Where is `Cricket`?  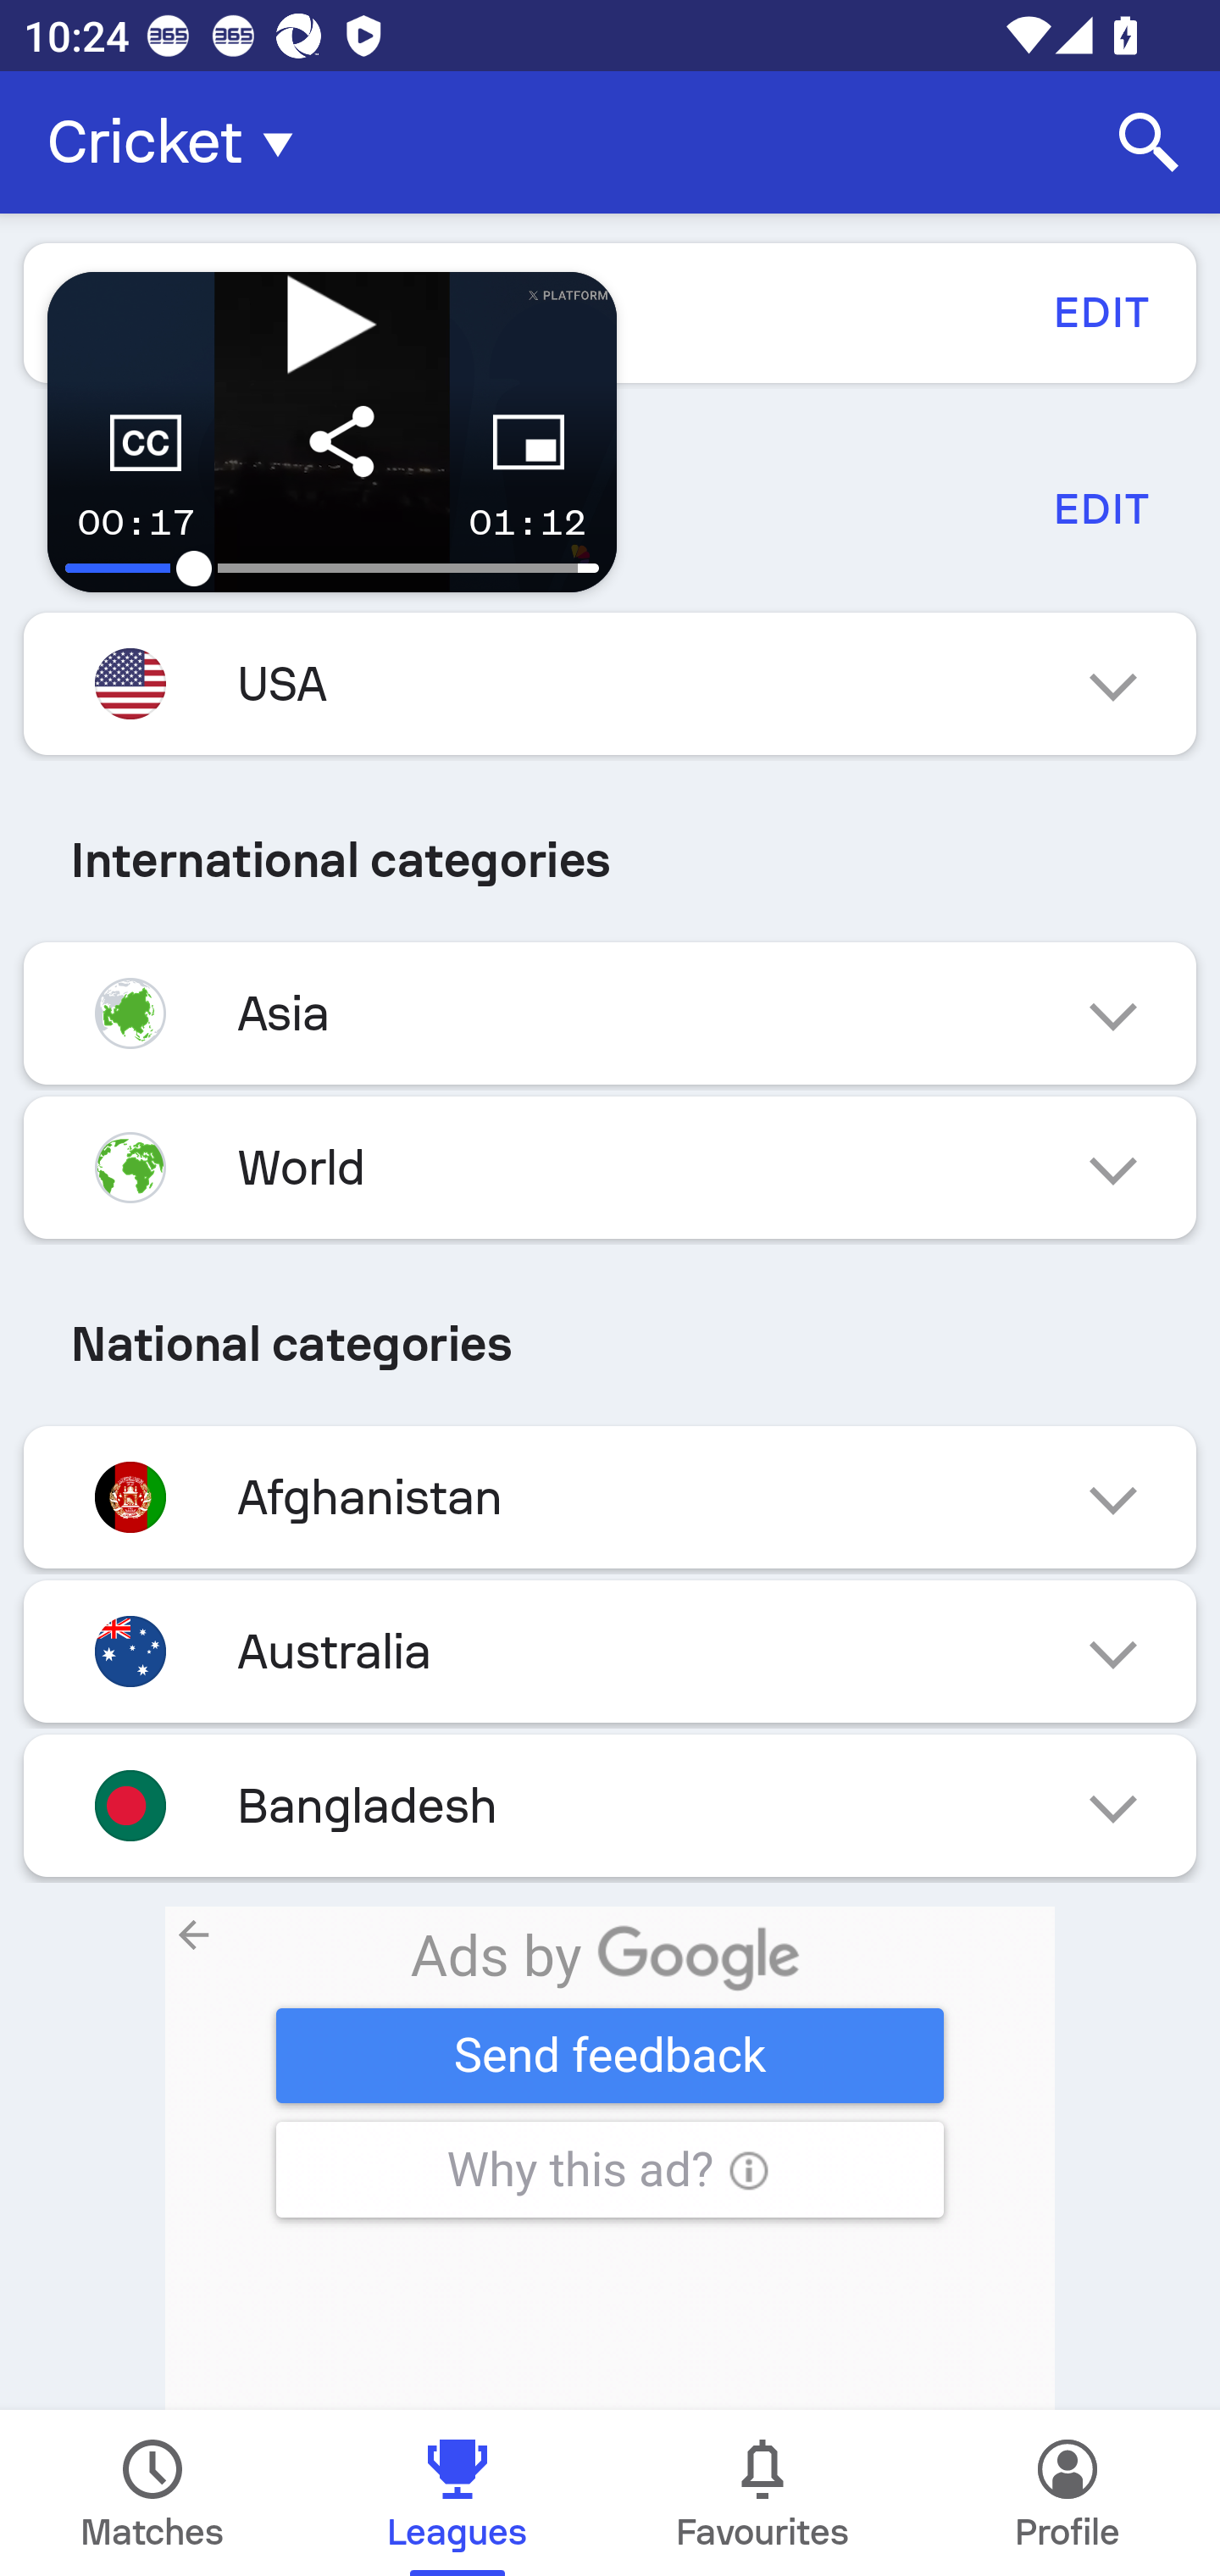
Cricket is located at coordinates (180, 142).